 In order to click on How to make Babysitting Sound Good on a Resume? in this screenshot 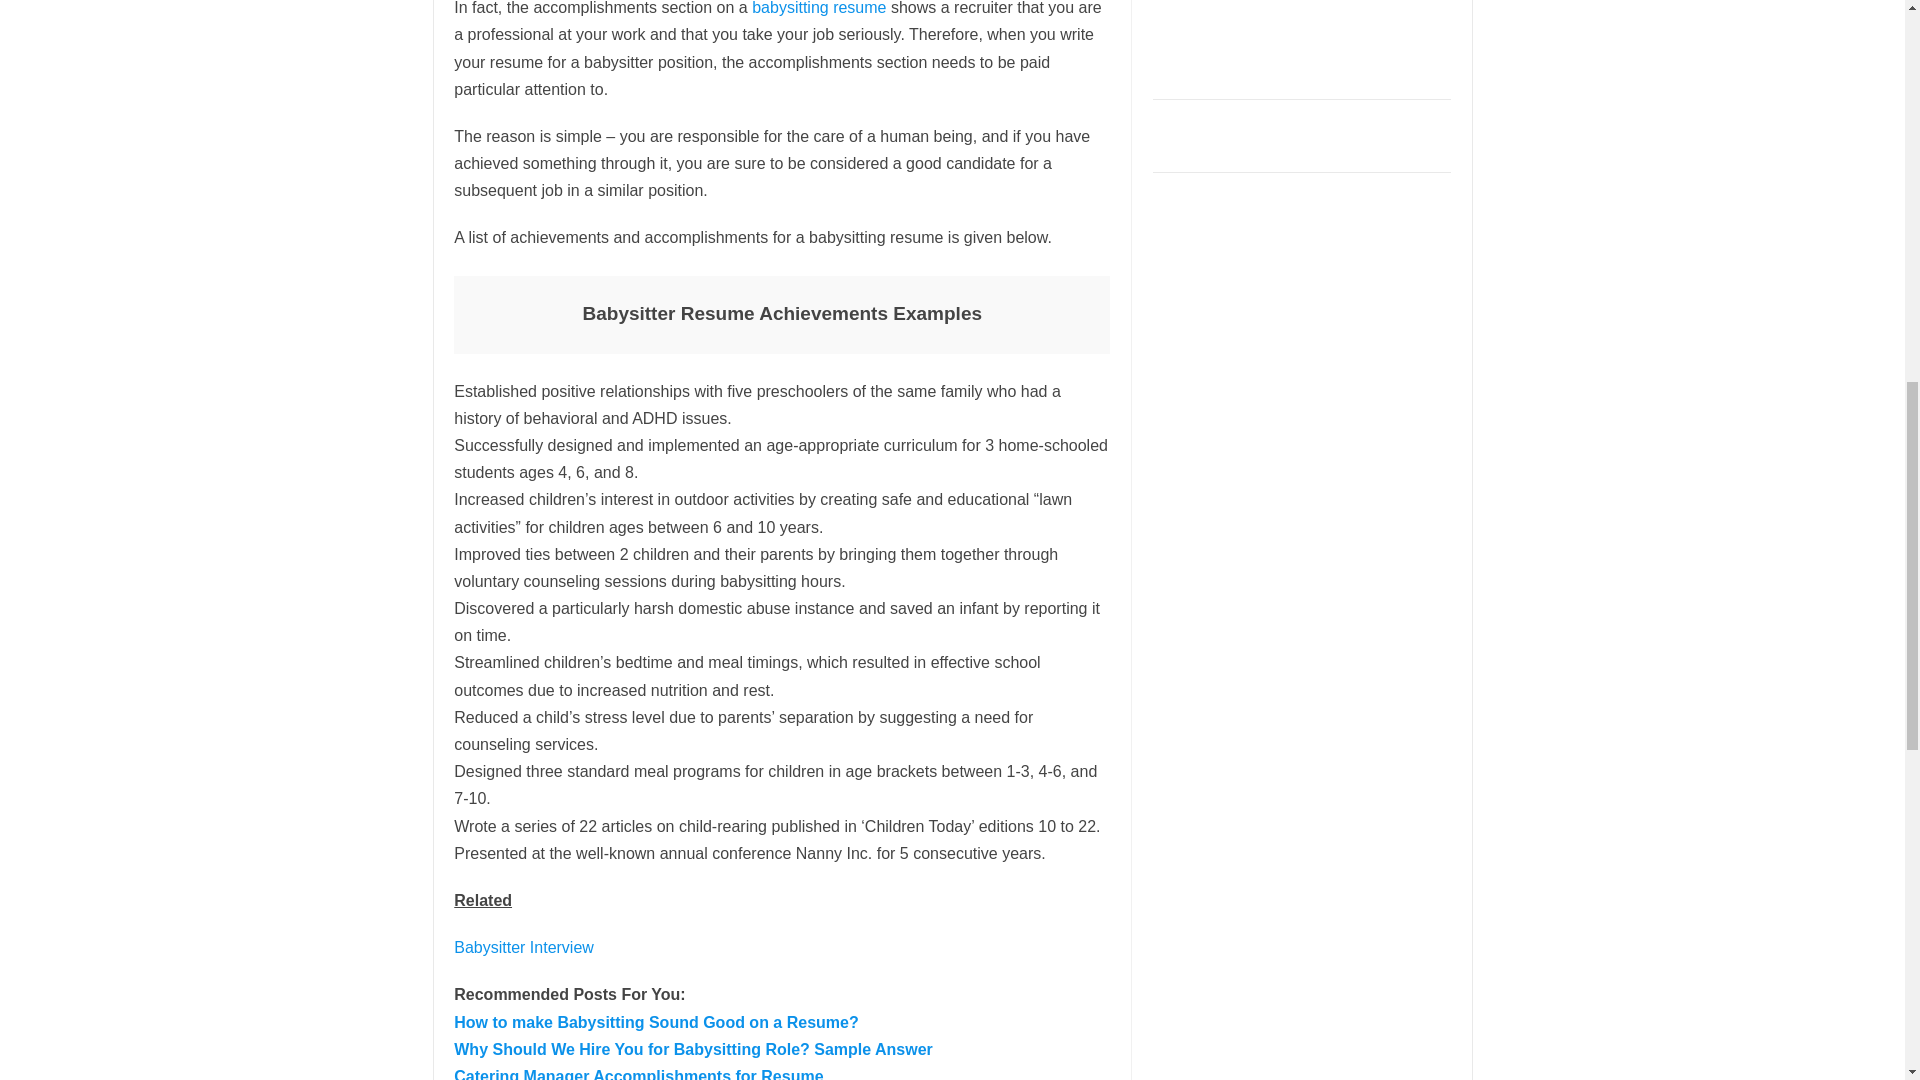, I will do `click(656, 1022)`.